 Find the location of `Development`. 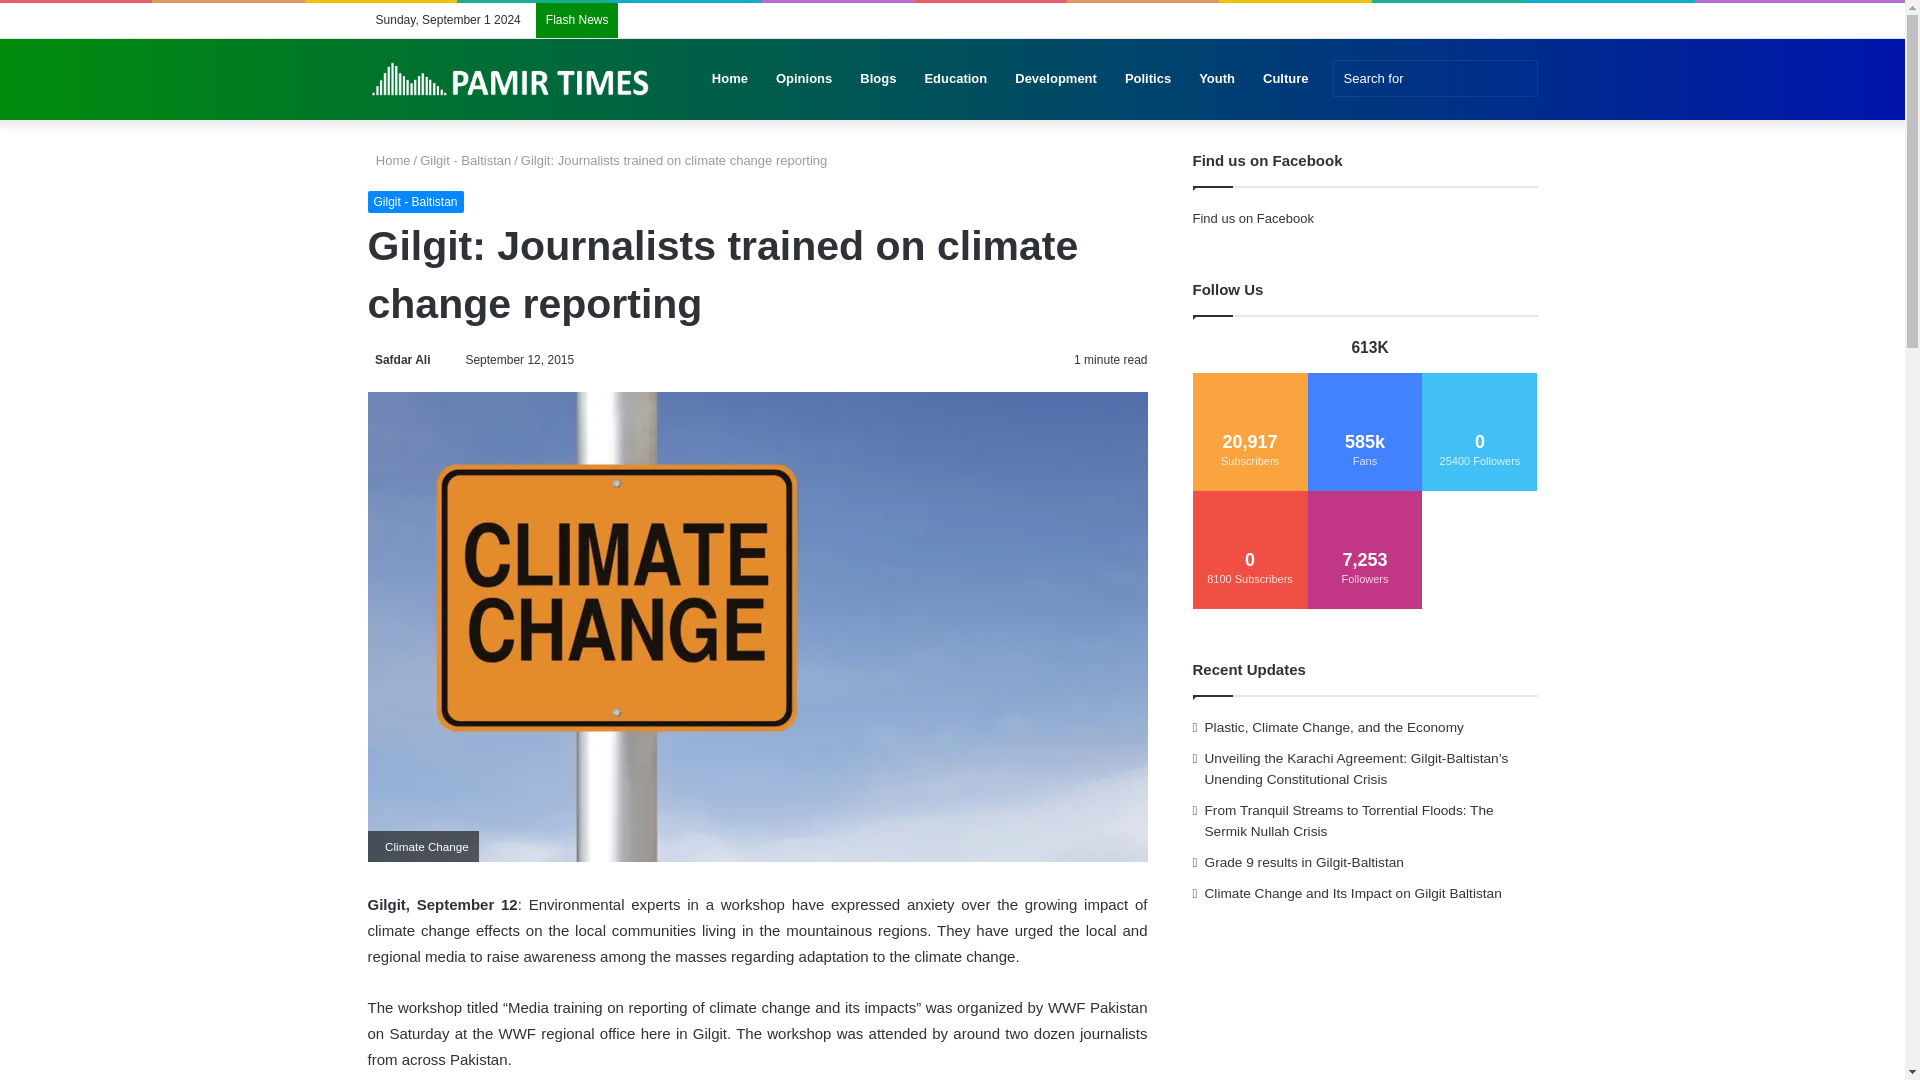

Development is located at coordinates (1056, 78).